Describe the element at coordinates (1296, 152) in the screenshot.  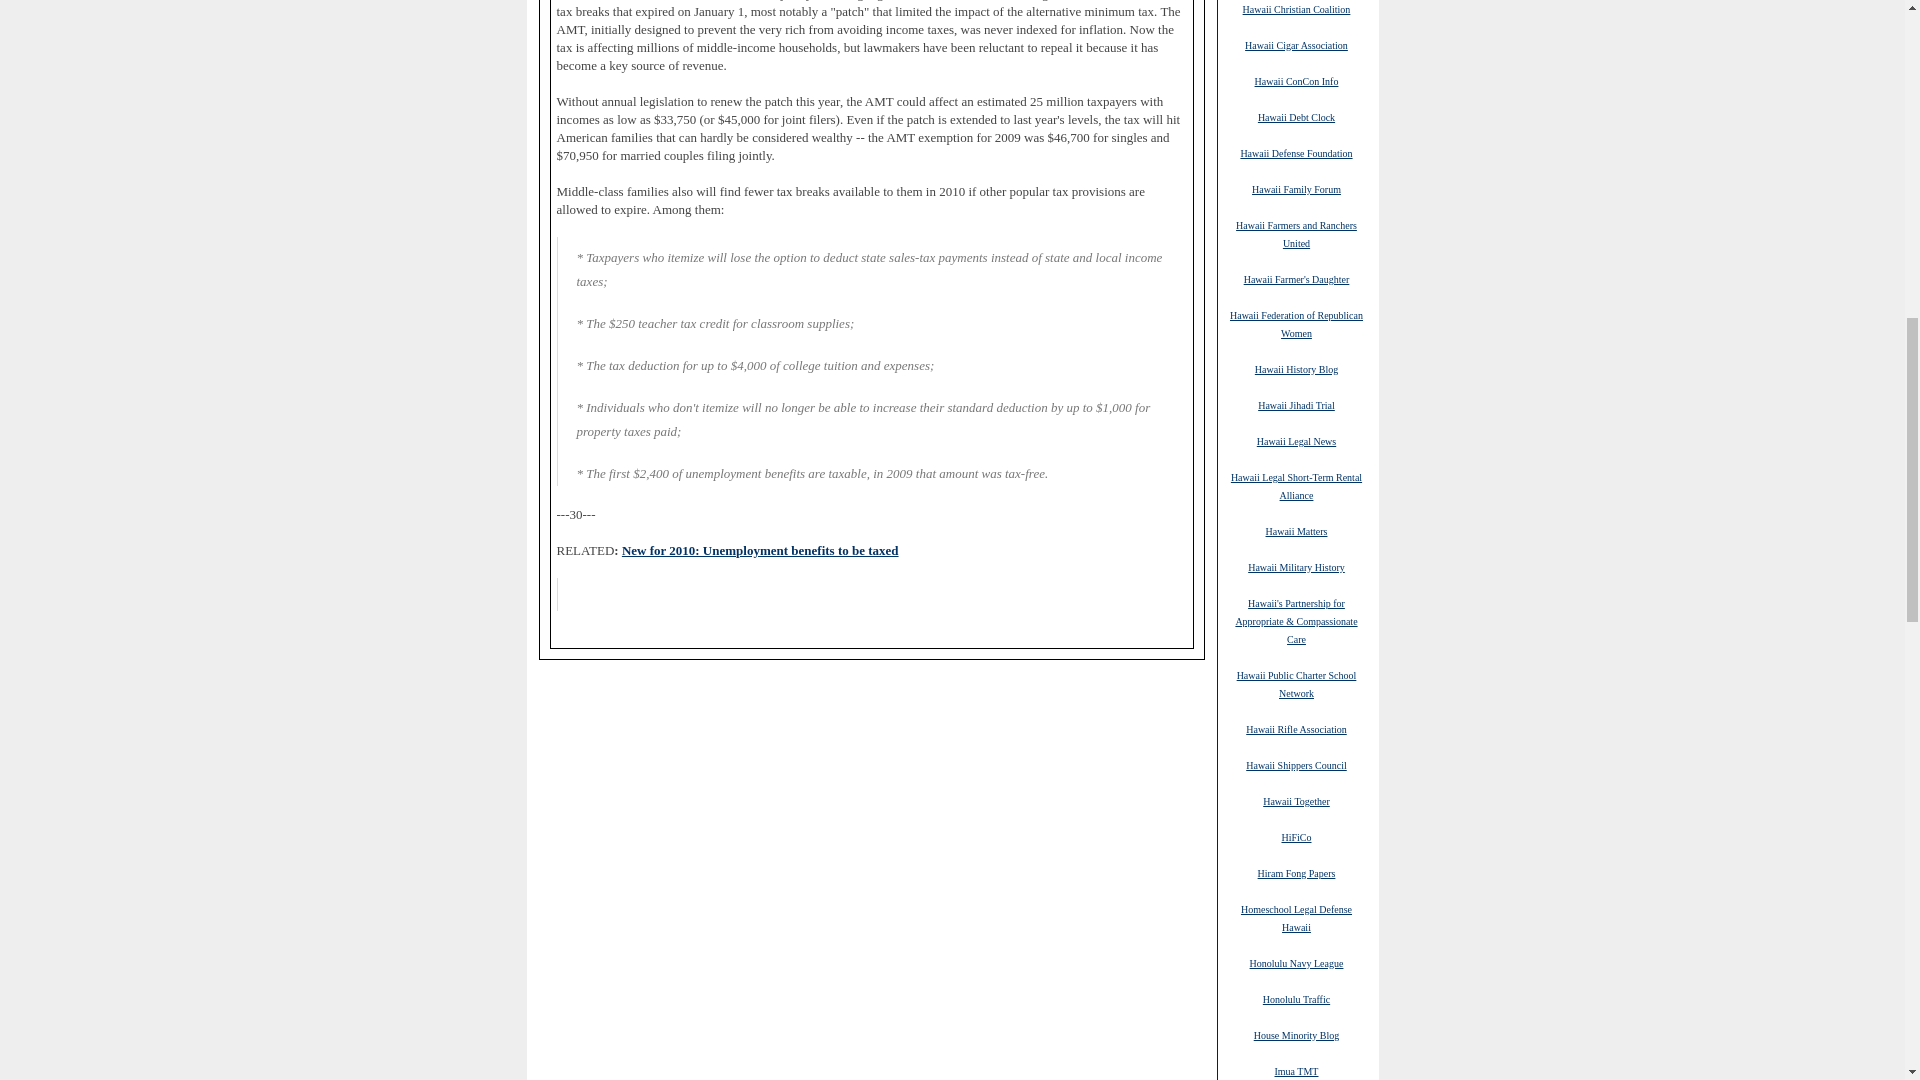
I see `Hawaii Defense Foundation` at that location.